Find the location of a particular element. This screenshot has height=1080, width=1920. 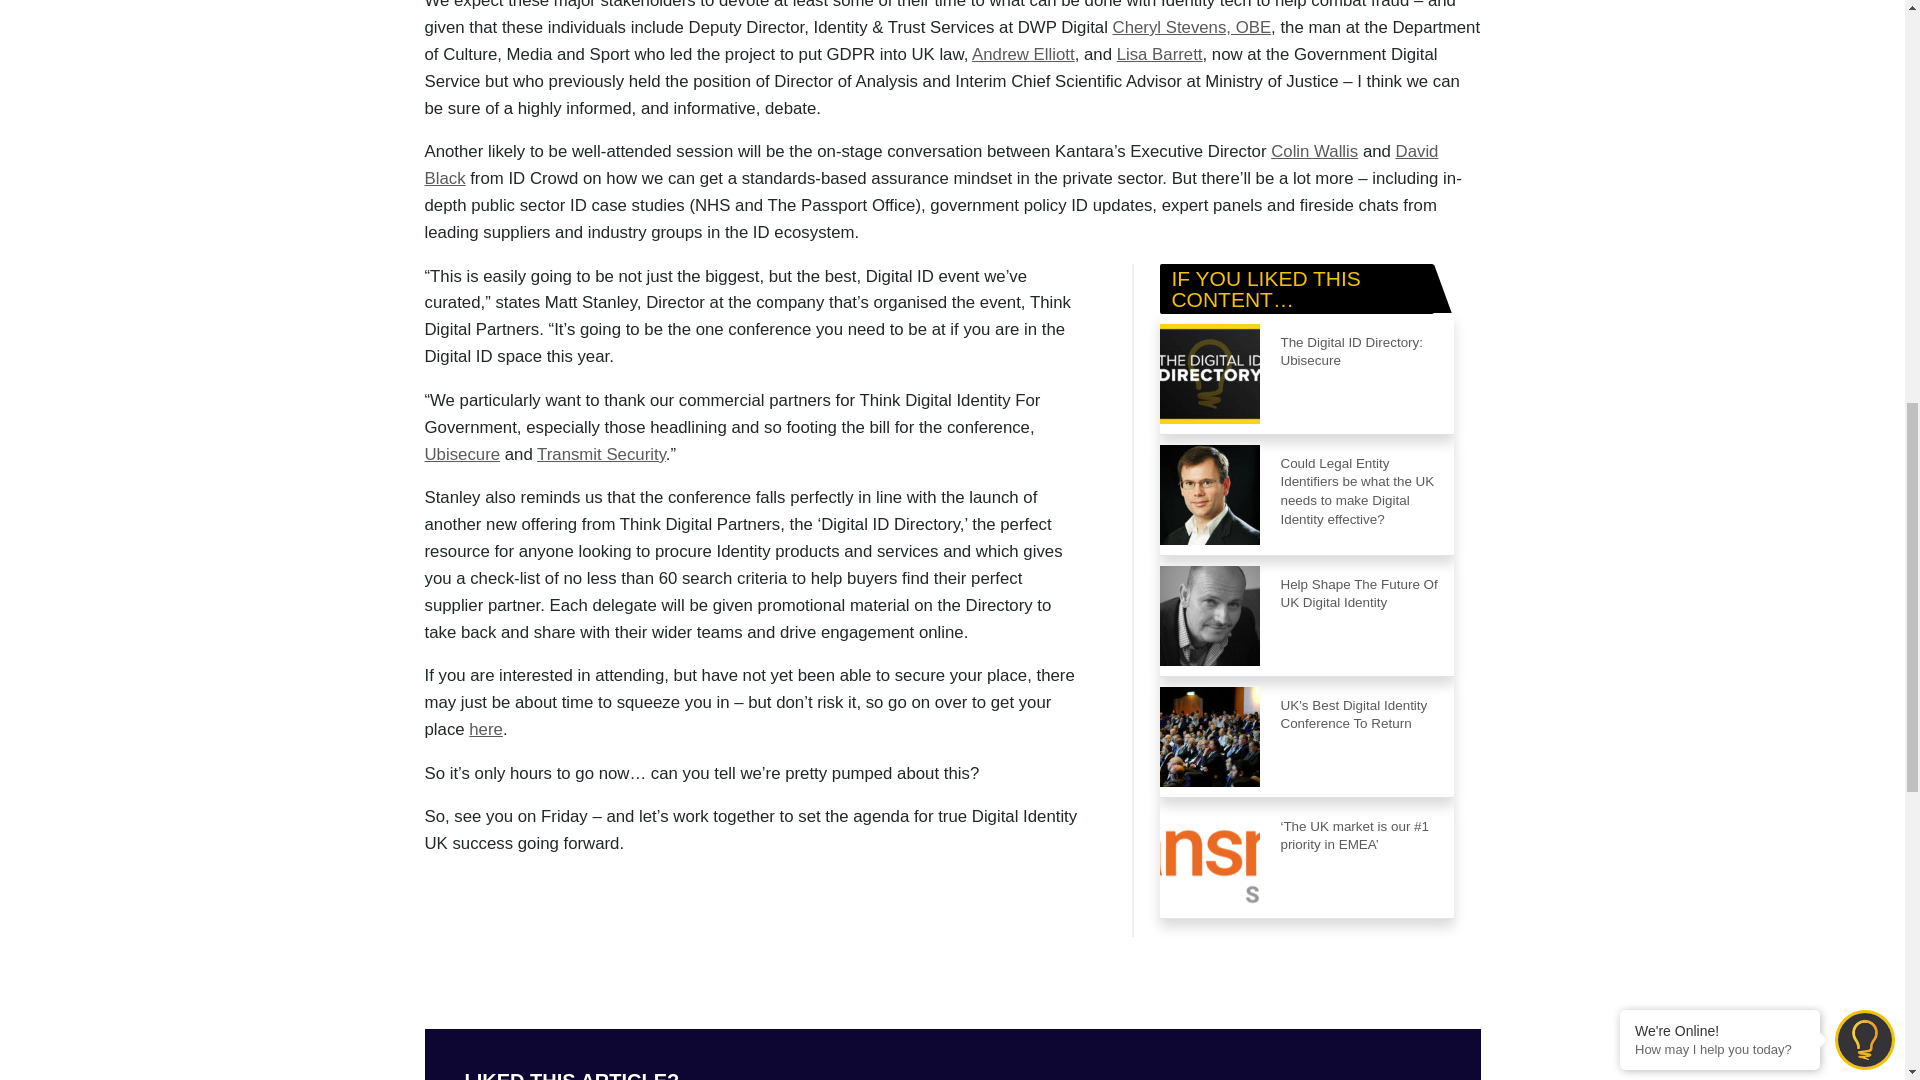

Lisa Barrett is located at coordinates (1160, 54).